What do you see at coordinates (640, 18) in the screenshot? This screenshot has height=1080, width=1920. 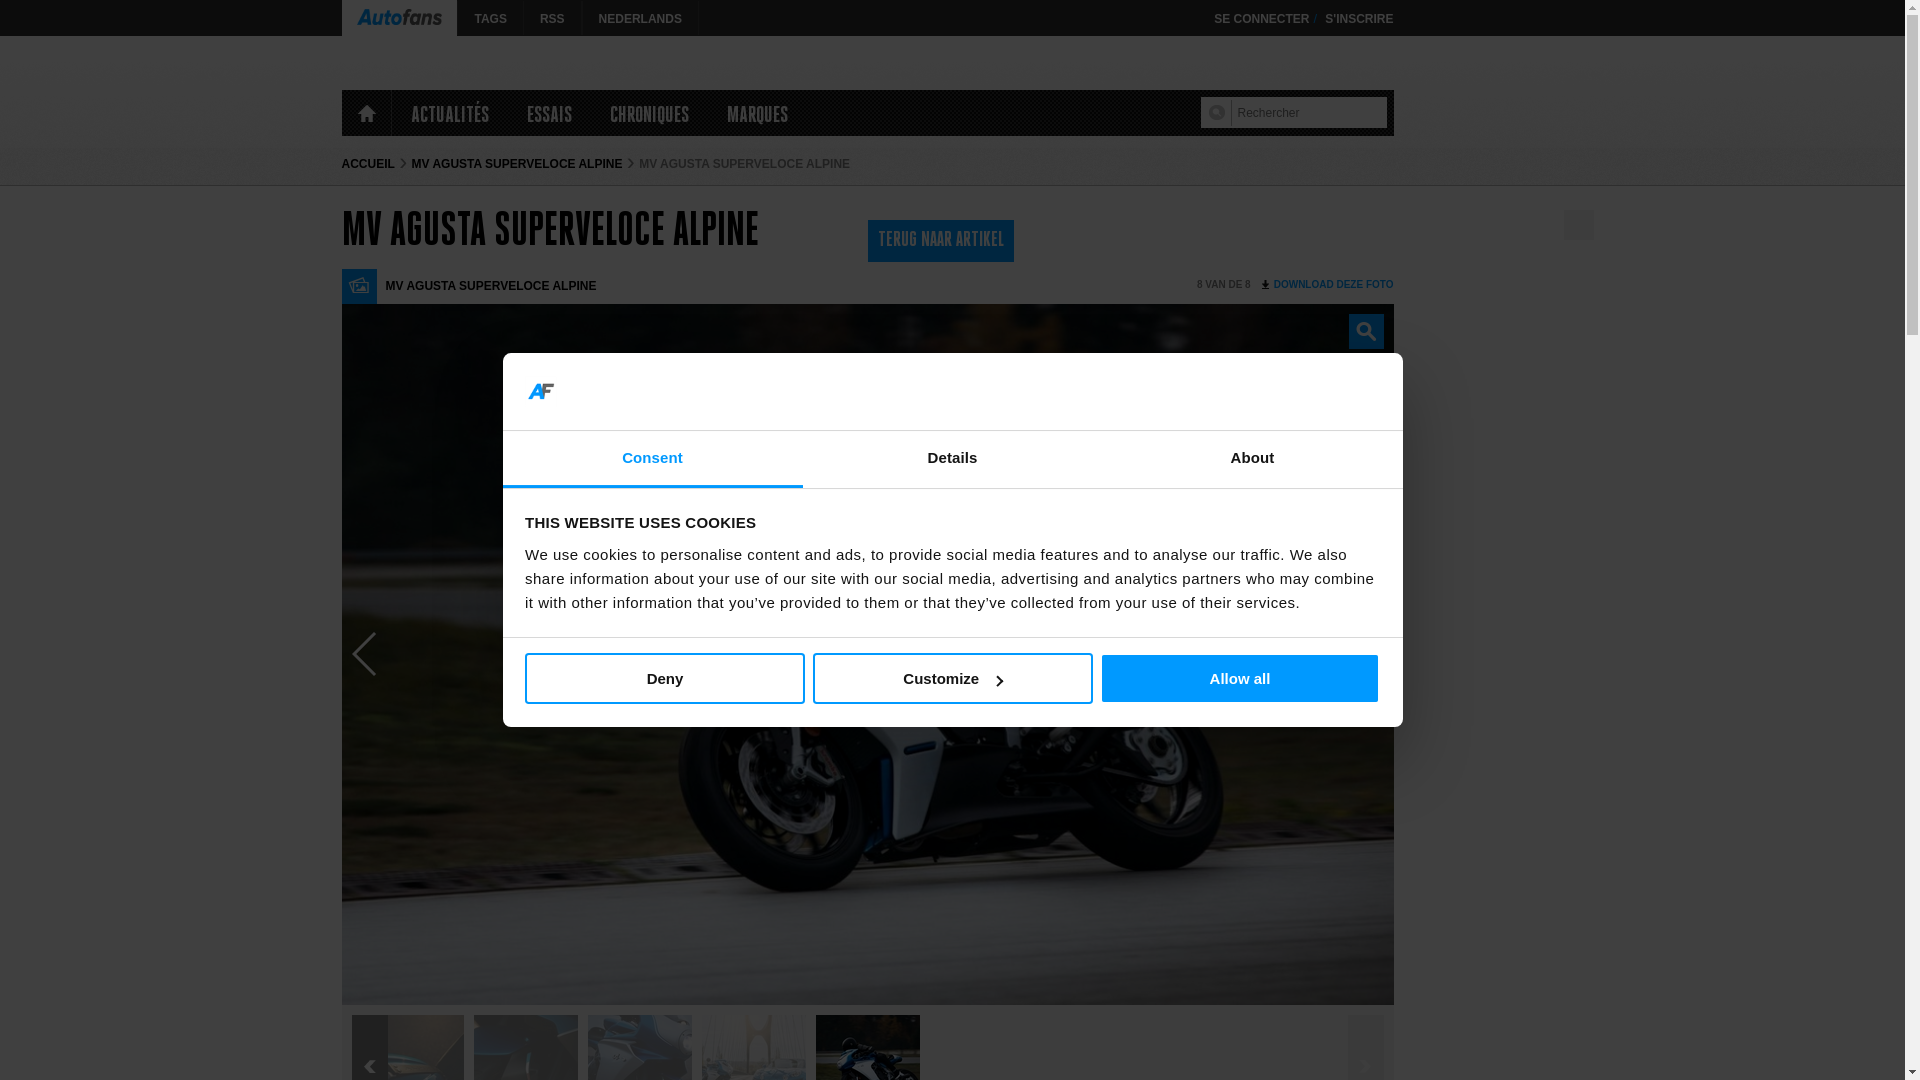 I see `NEDERLANDS` at bounding box center [640, 18].